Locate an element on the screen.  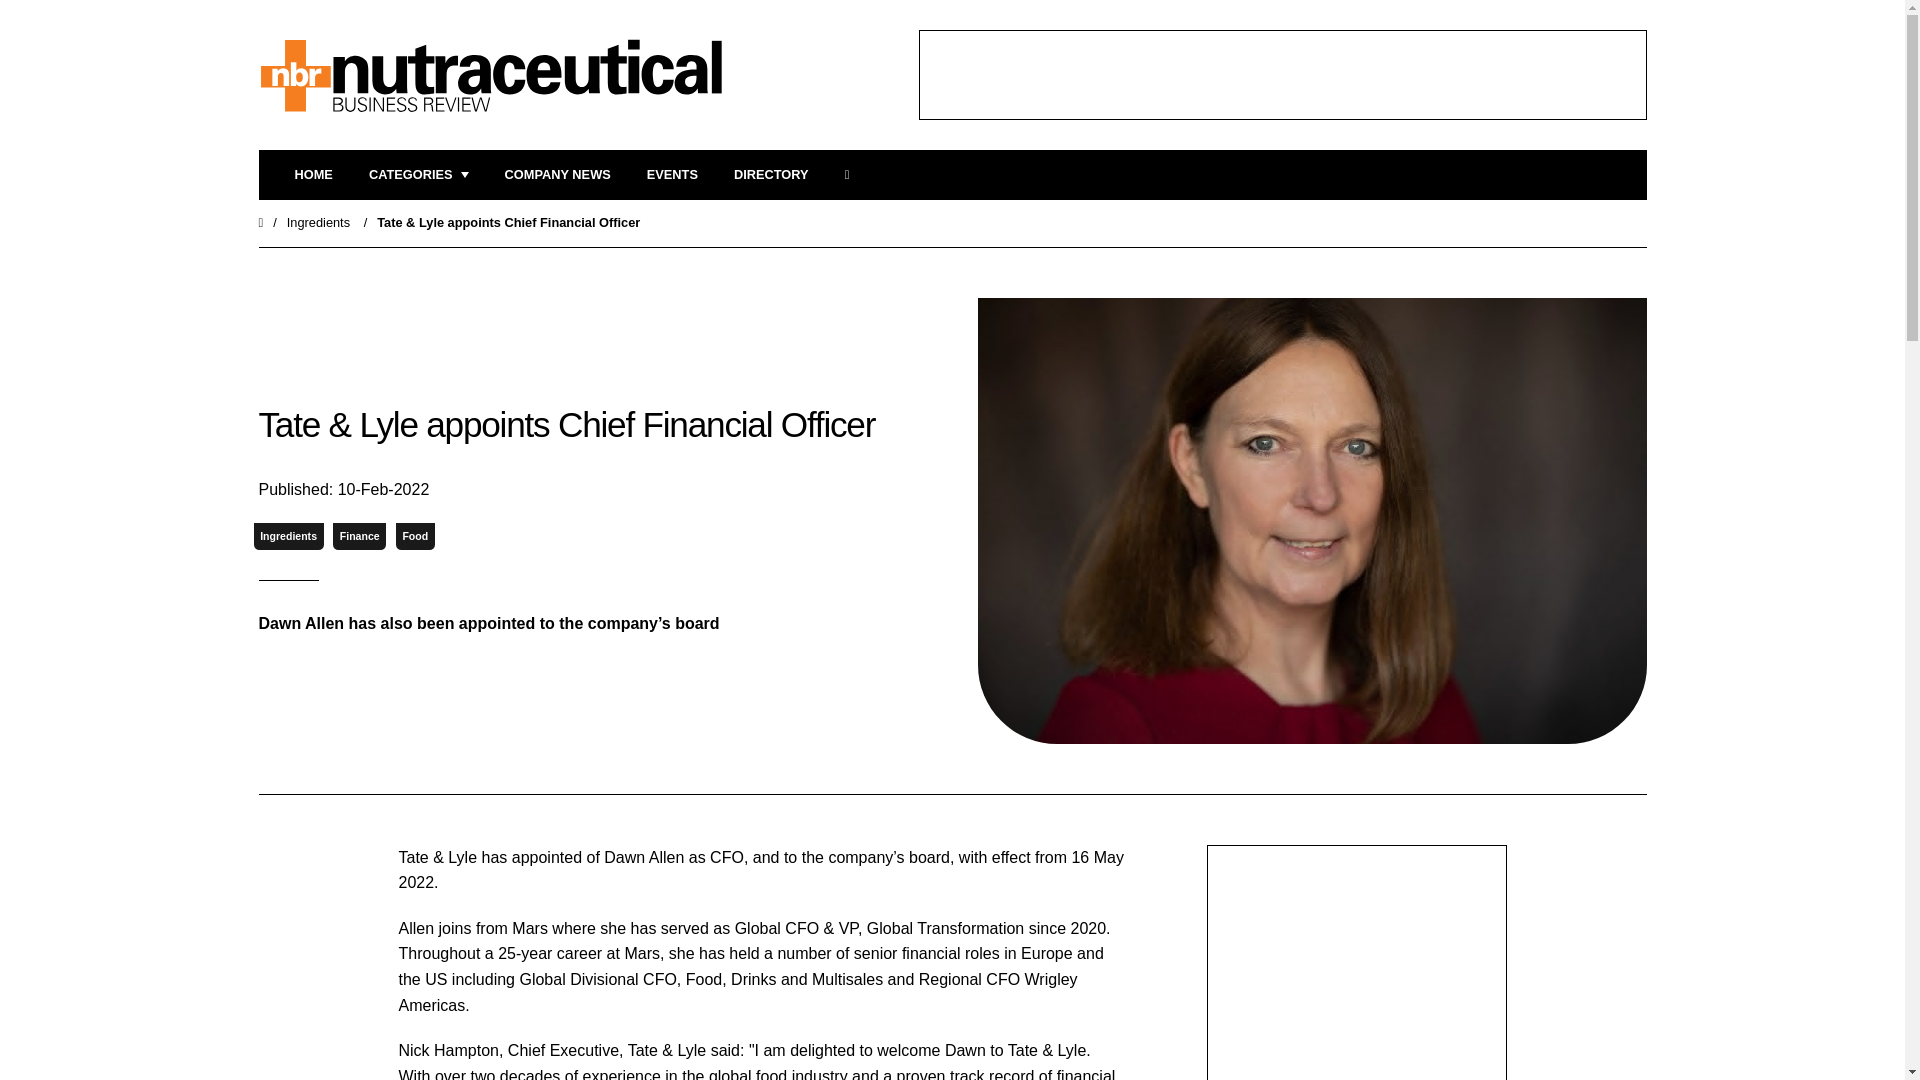
Ingredients is located at coordinates (288, 536).